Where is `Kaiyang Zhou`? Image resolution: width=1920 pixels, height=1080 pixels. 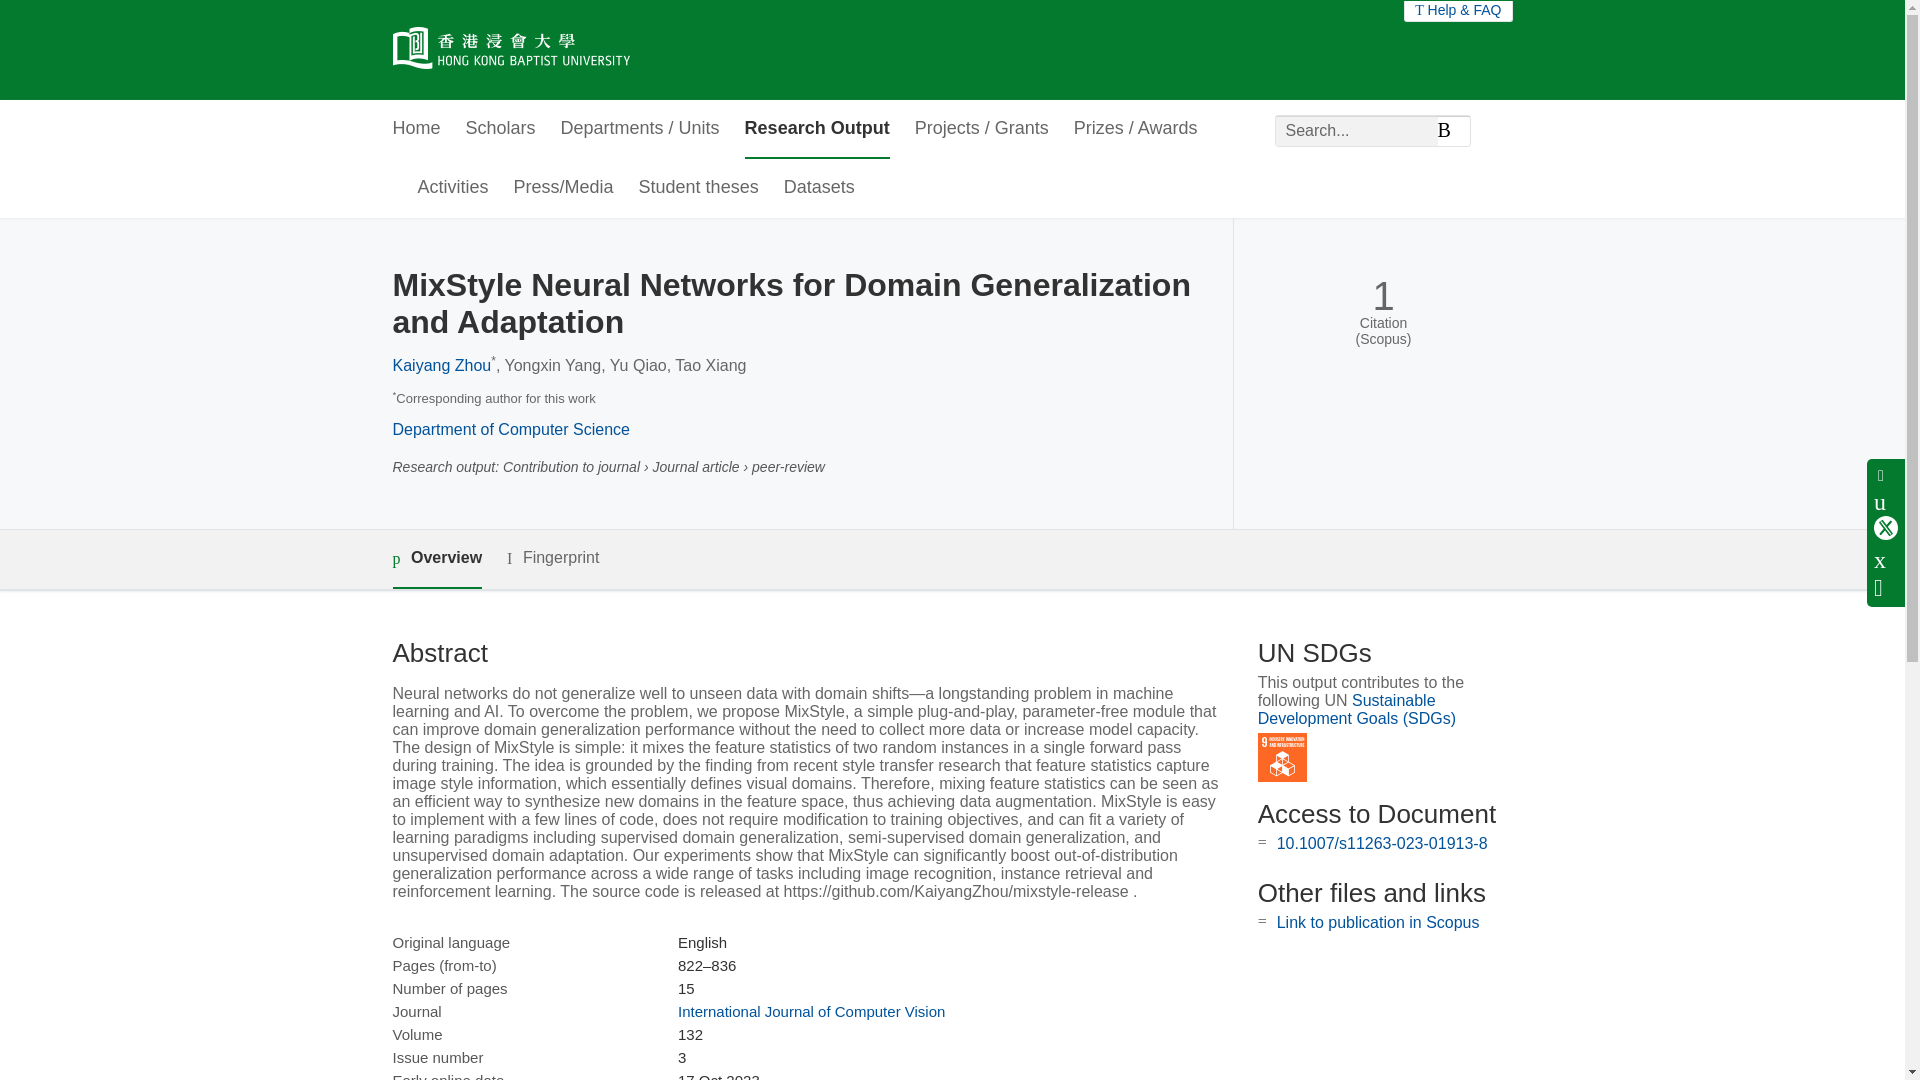 Kaiyang Zhou is located at coordinates (441, 365).